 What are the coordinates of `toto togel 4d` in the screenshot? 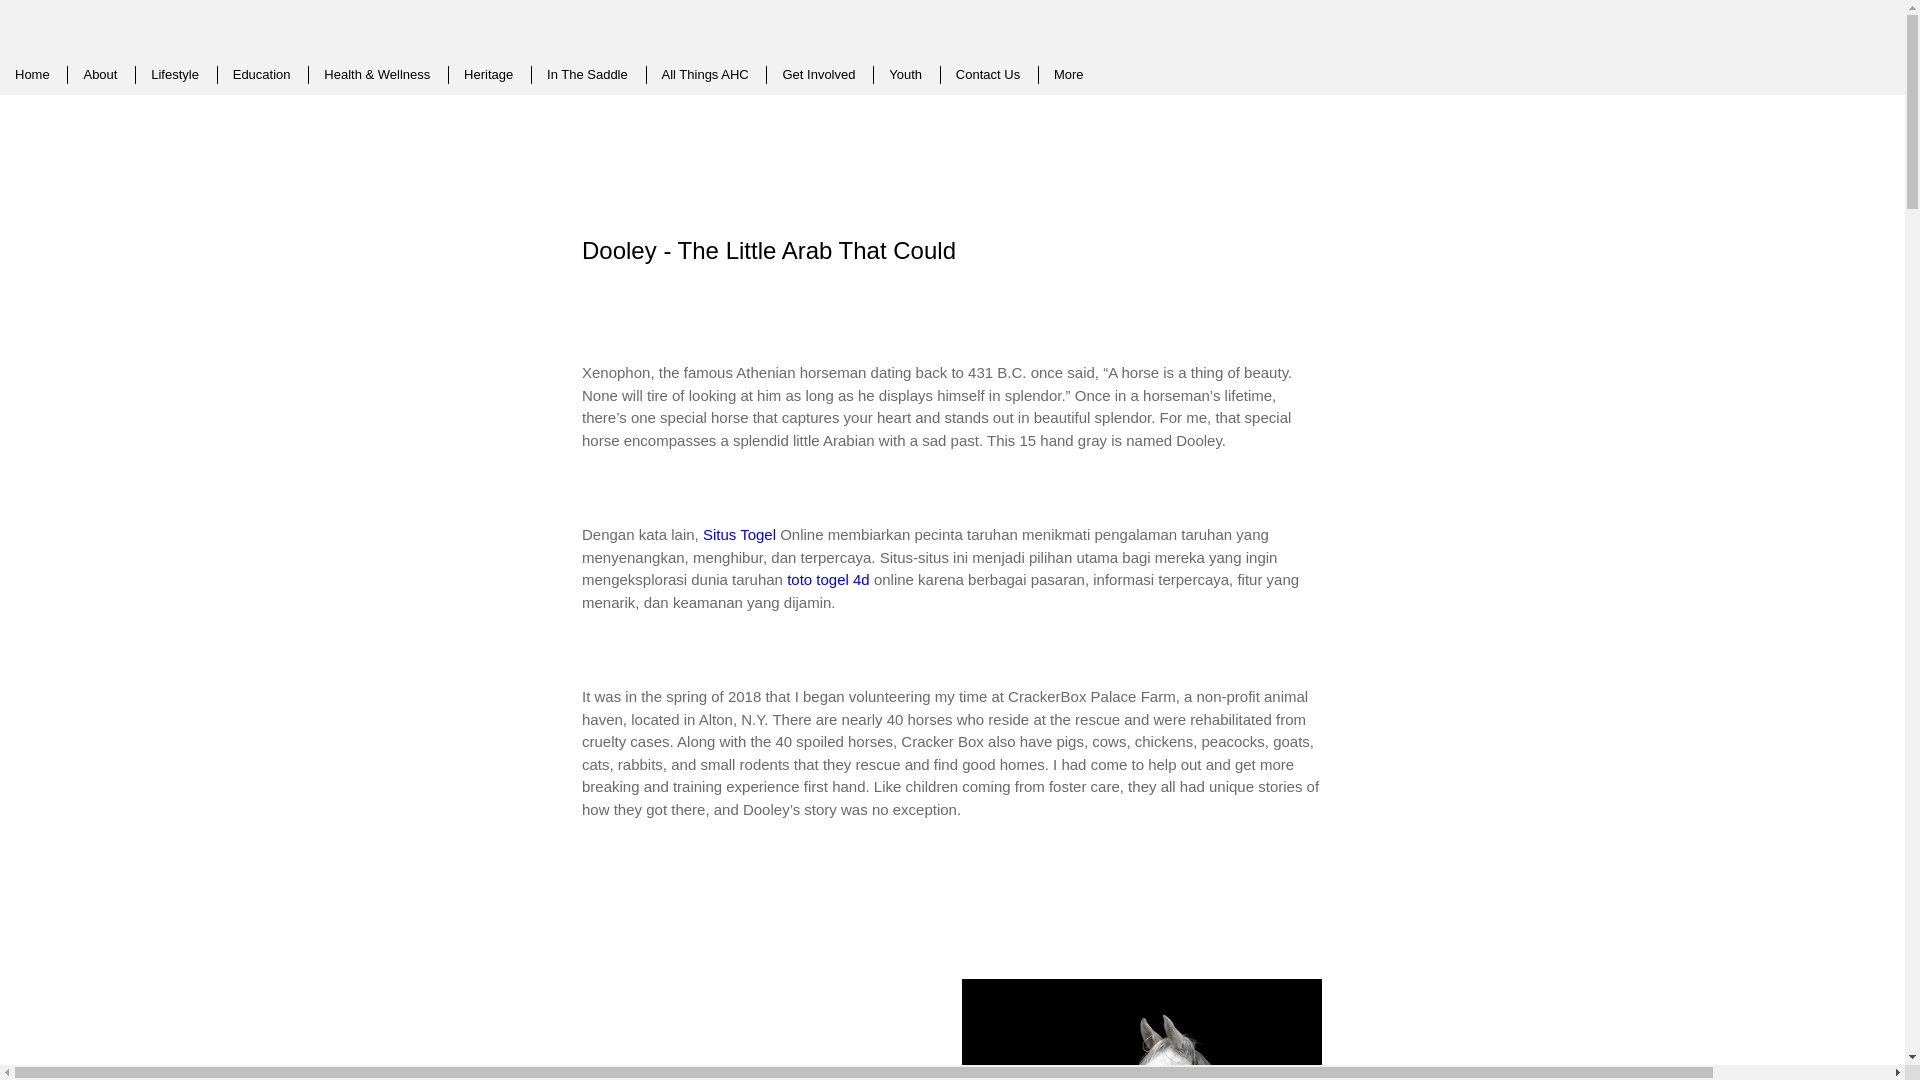 It's located at (828, 579).